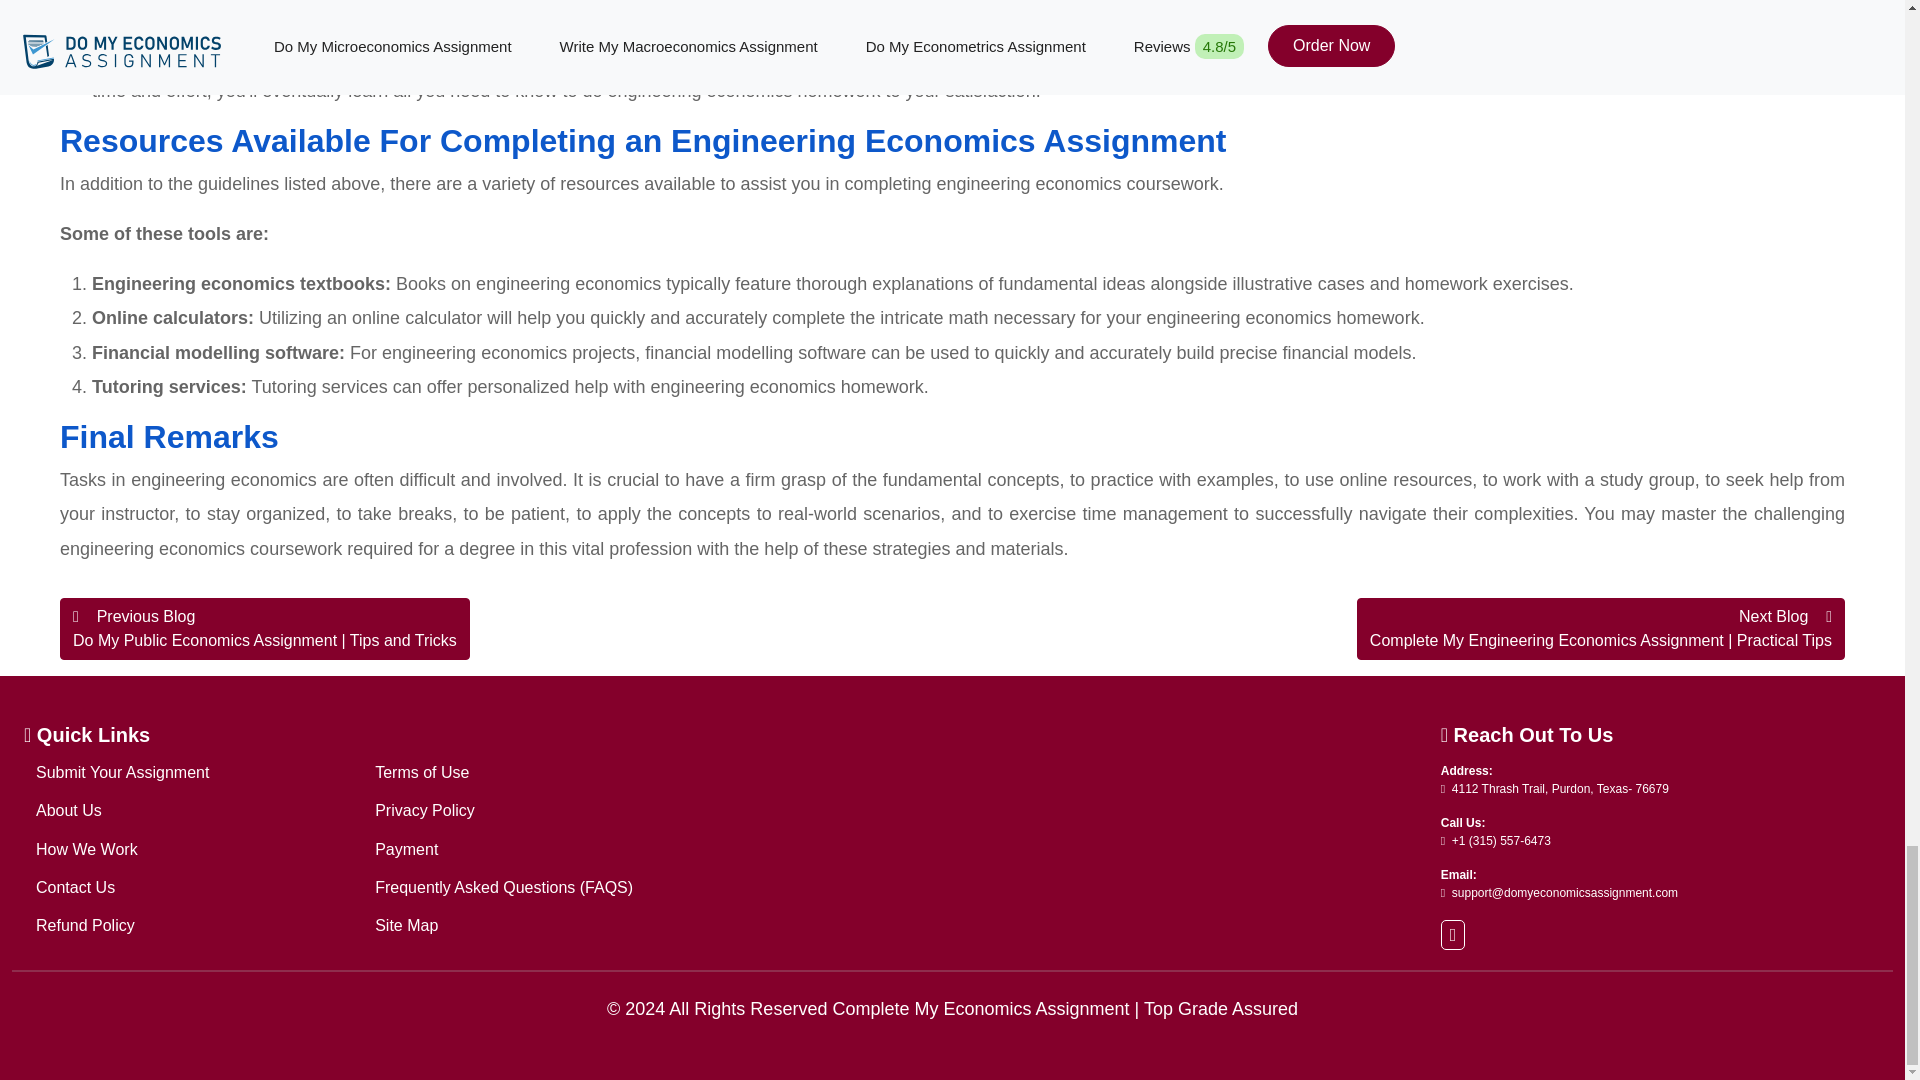 This screenshot has width=1920, height=1080. Describe the element at coordinates (76, 888) in the screenshot. I see `Contact Us` at that location.